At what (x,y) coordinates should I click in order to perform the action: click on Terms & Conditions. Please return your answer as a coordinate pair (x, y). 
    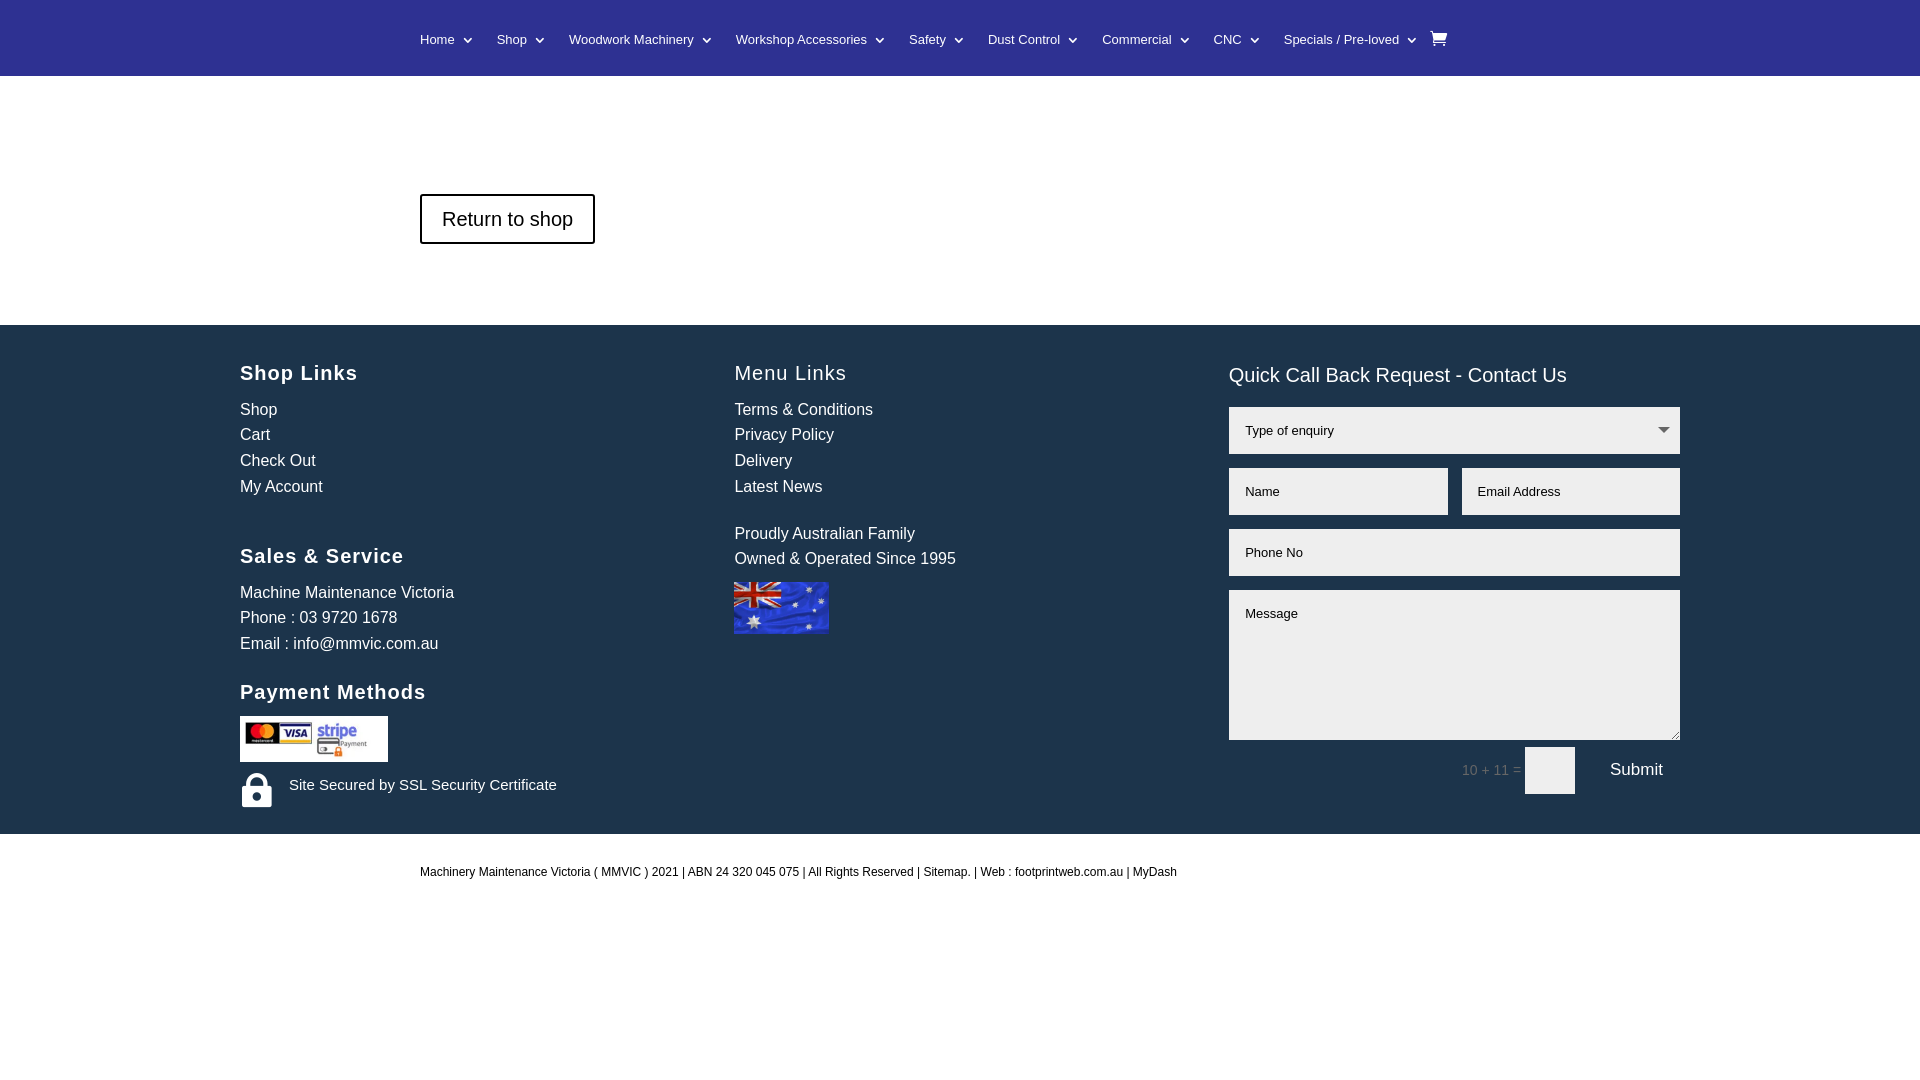
    Looking at the image, I should click on (804, 410).